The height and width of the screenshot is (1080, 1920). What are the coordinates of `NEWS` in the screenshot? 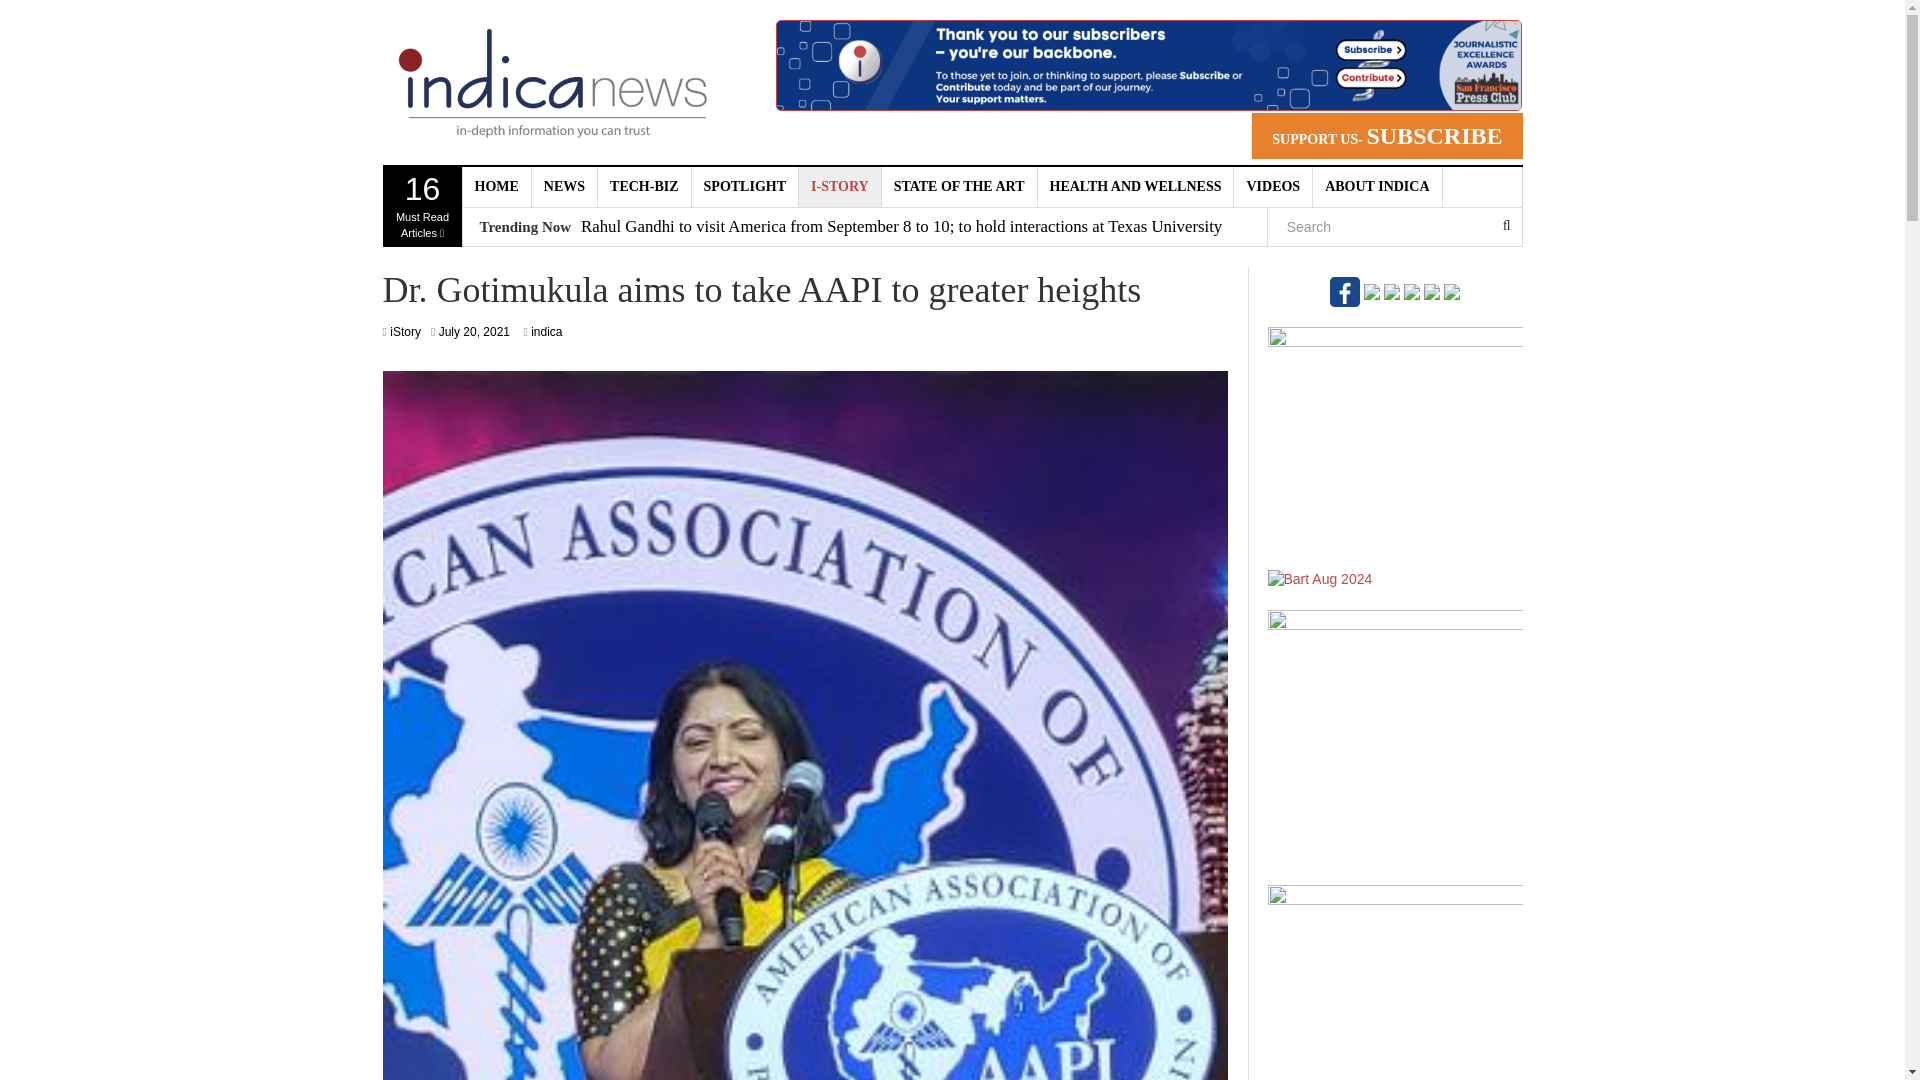 It's located at (422, 207).